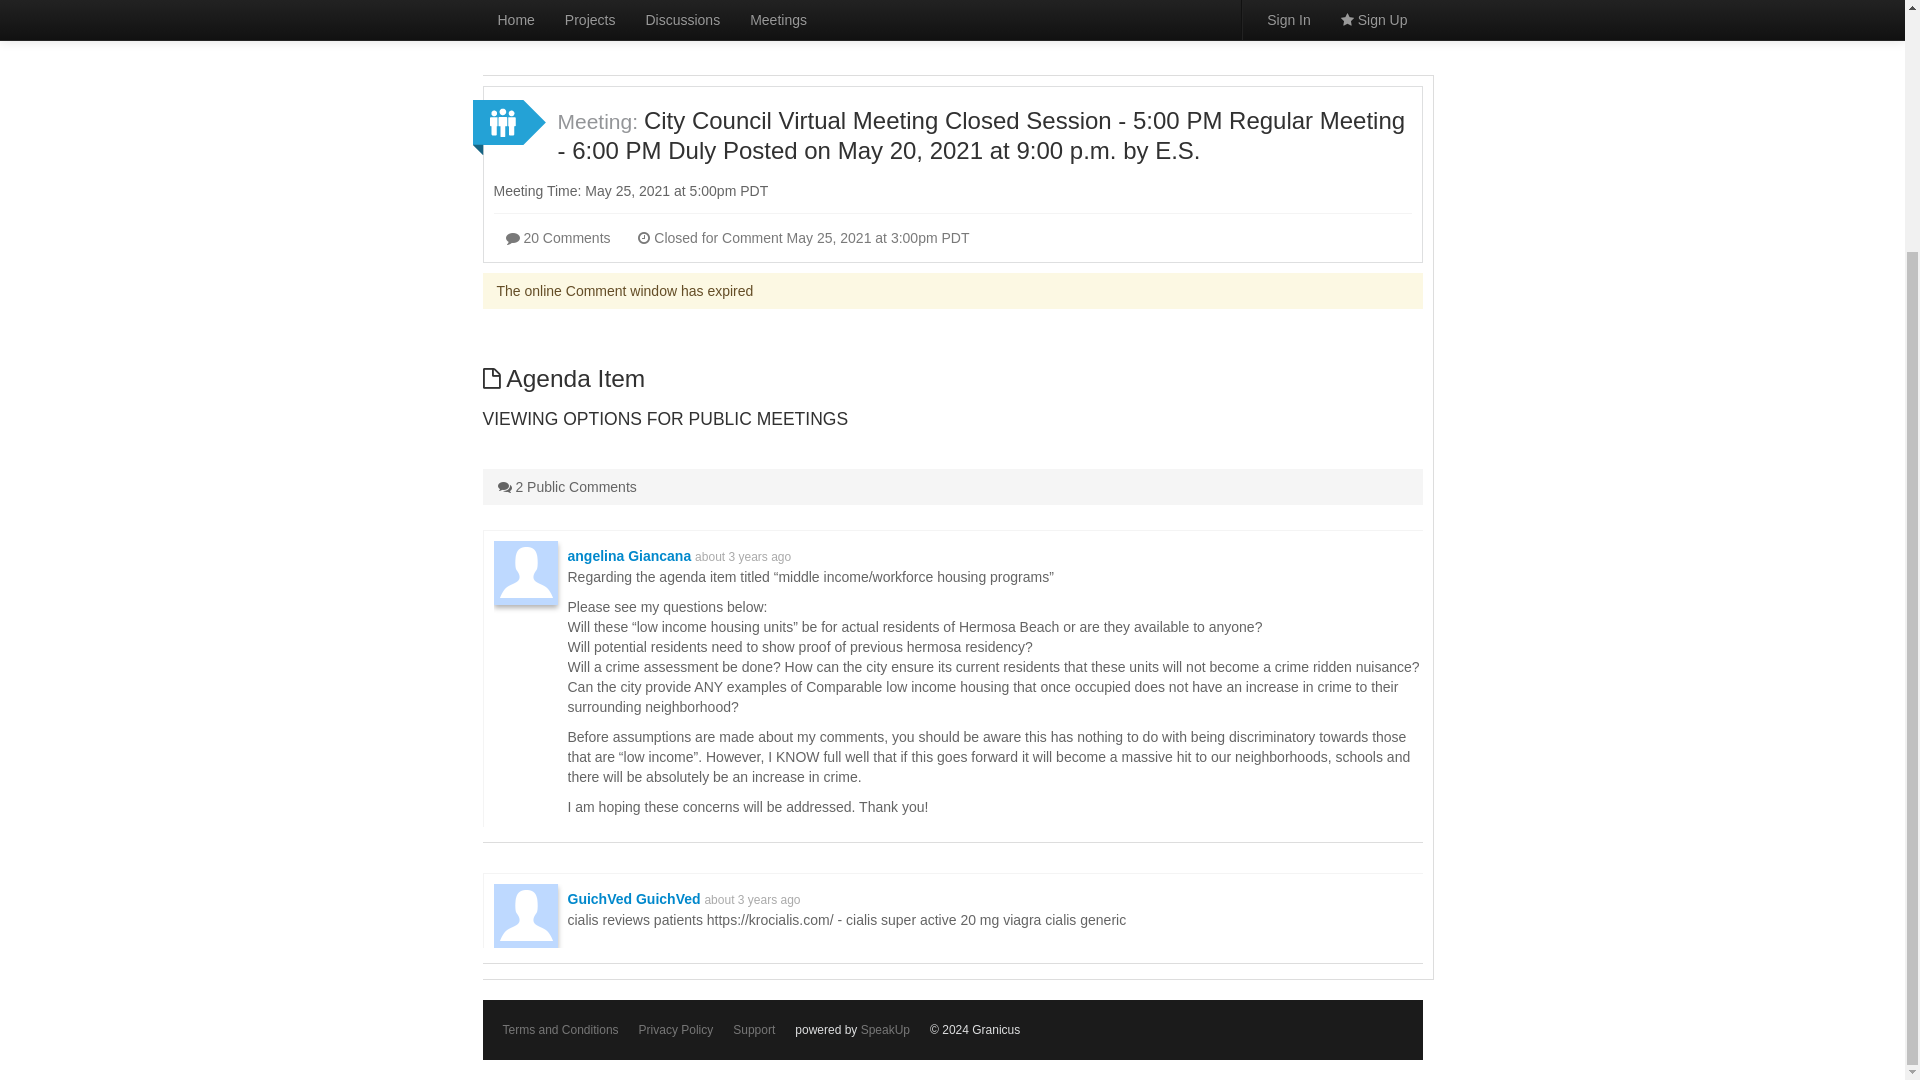 The width and height of the screenshot is (1920, 1080). What do you see at coordinates (630, 555) in the screenshot?
I see `angelina Giancana` at bounding box center [630, 555].